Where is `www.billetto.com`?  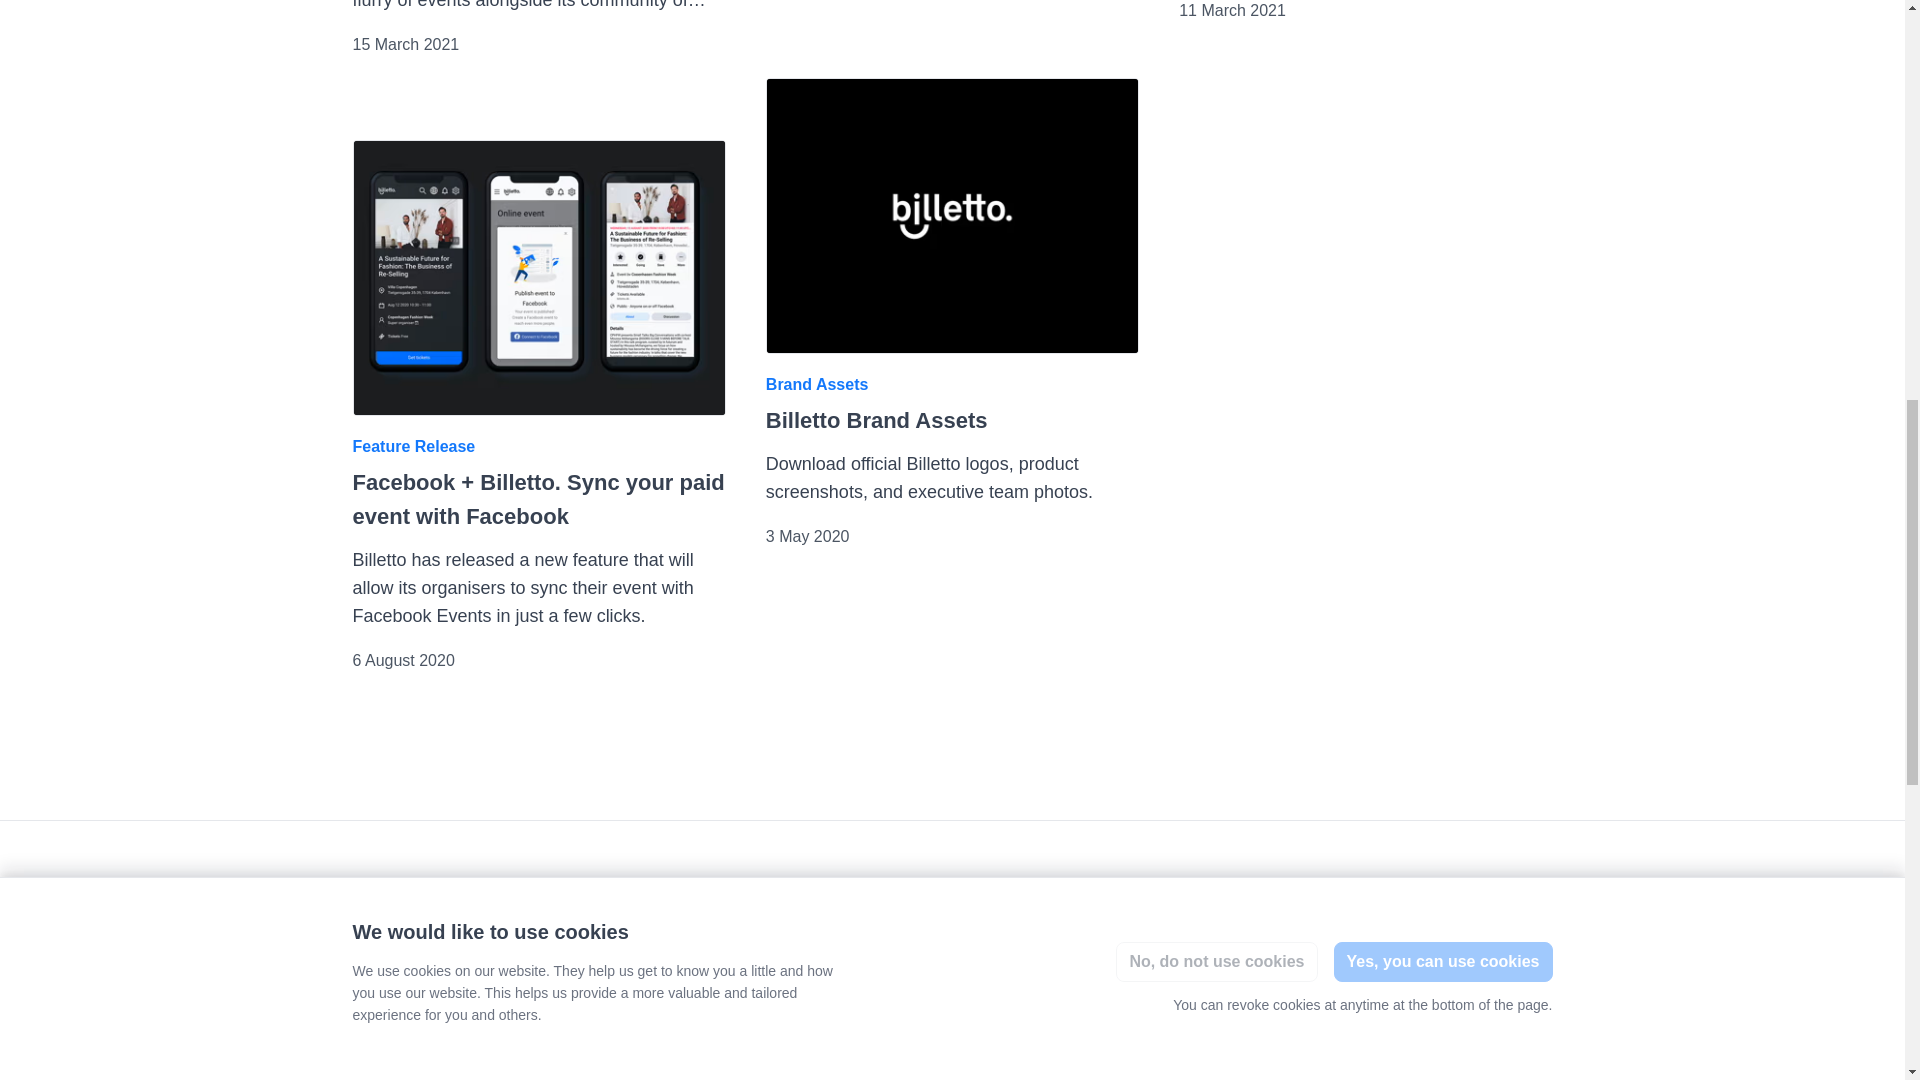
www.billetto.com is located at coordinates (618, 1064).